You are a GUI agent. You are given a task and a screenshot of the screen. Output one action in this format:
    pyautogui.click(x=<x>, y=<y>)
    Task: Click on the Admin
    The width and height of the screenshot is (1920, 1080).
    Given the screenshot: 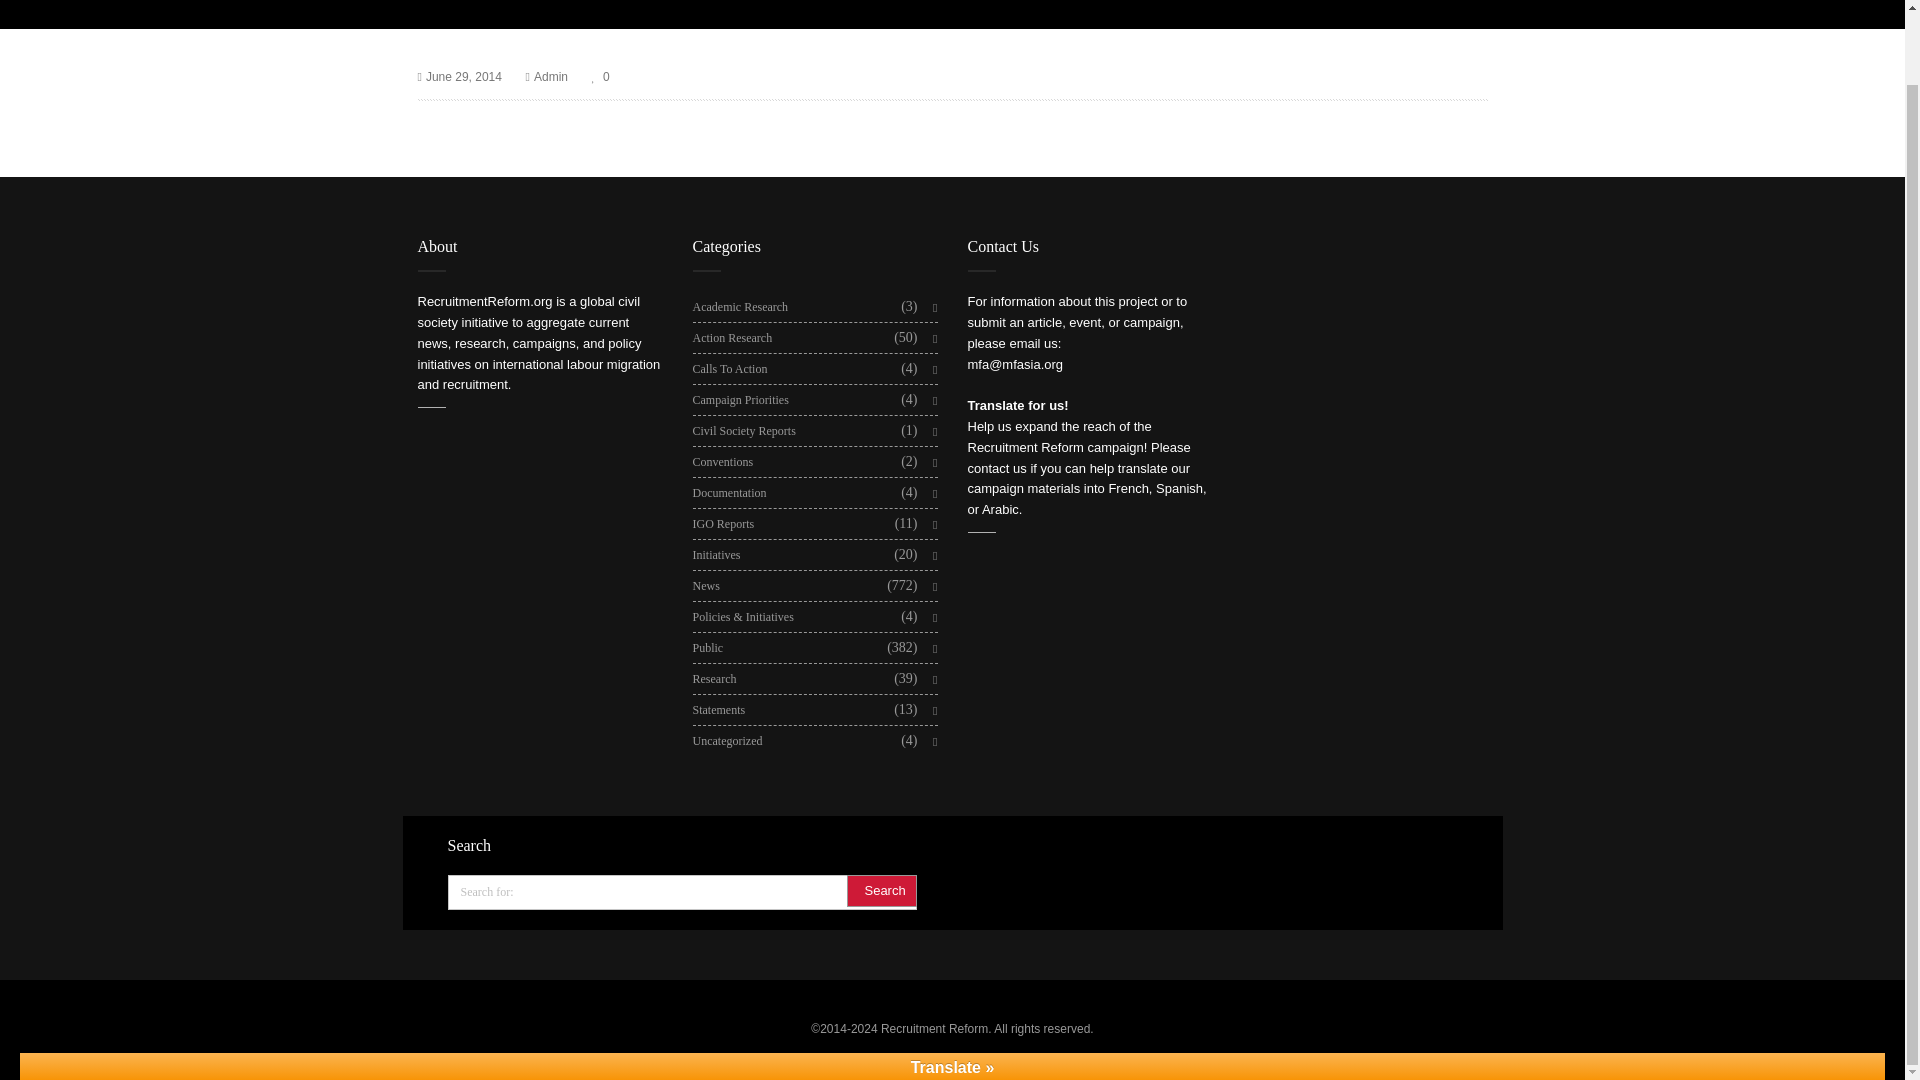 What is the action you would take?
    pyautogui.click(x=550, y=78)
    